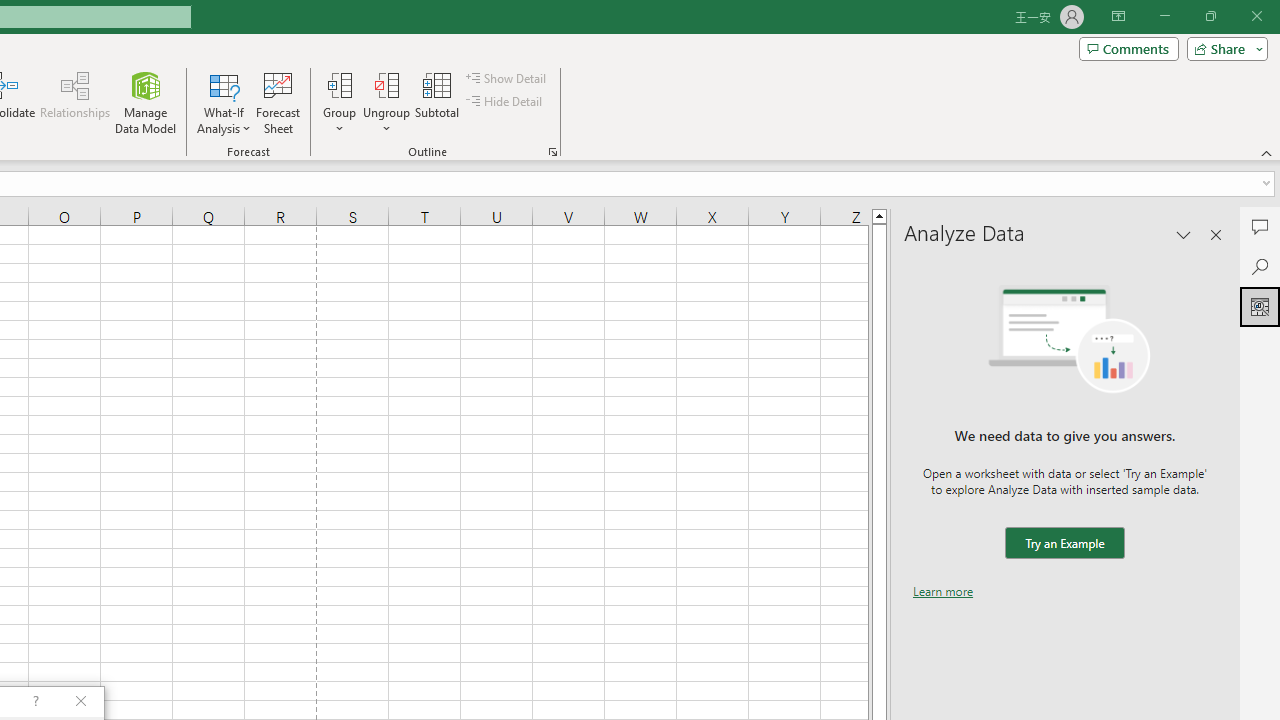 The image size is (1280, 720). I want to click on Restore Down, so click(1210, 16).